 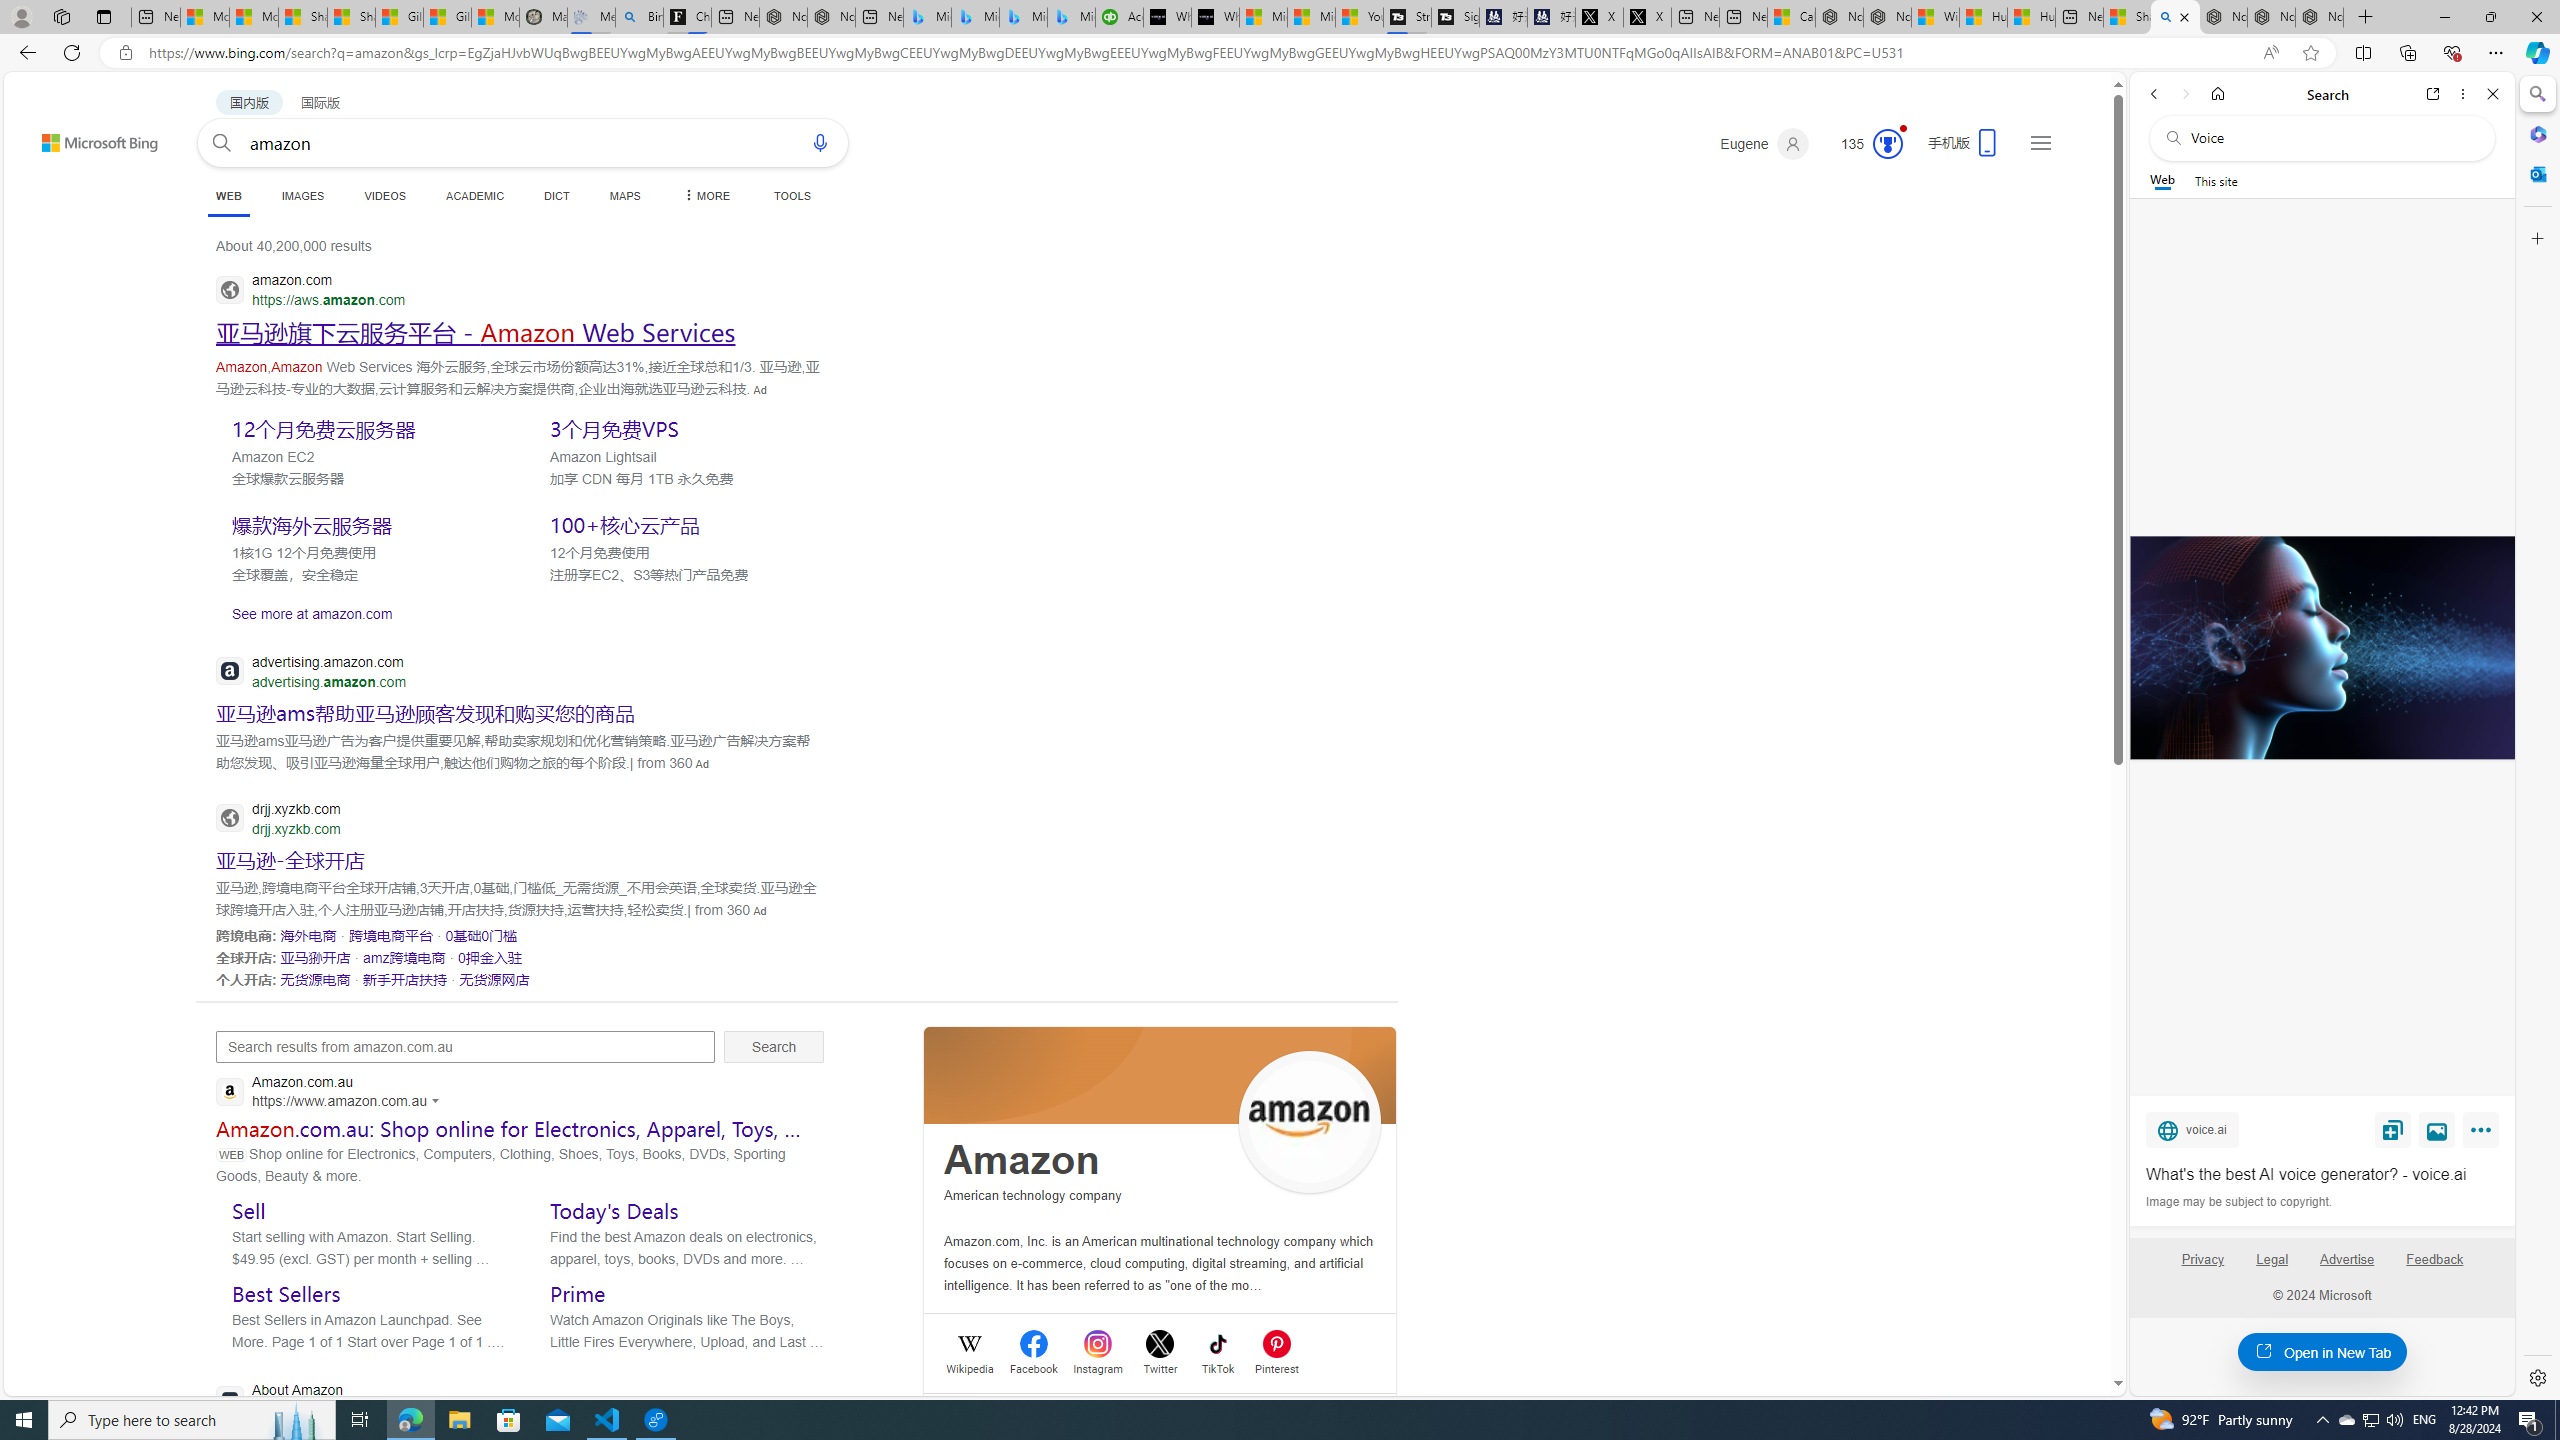 I want to click on Advertise, so click(x=2348, y=1267).